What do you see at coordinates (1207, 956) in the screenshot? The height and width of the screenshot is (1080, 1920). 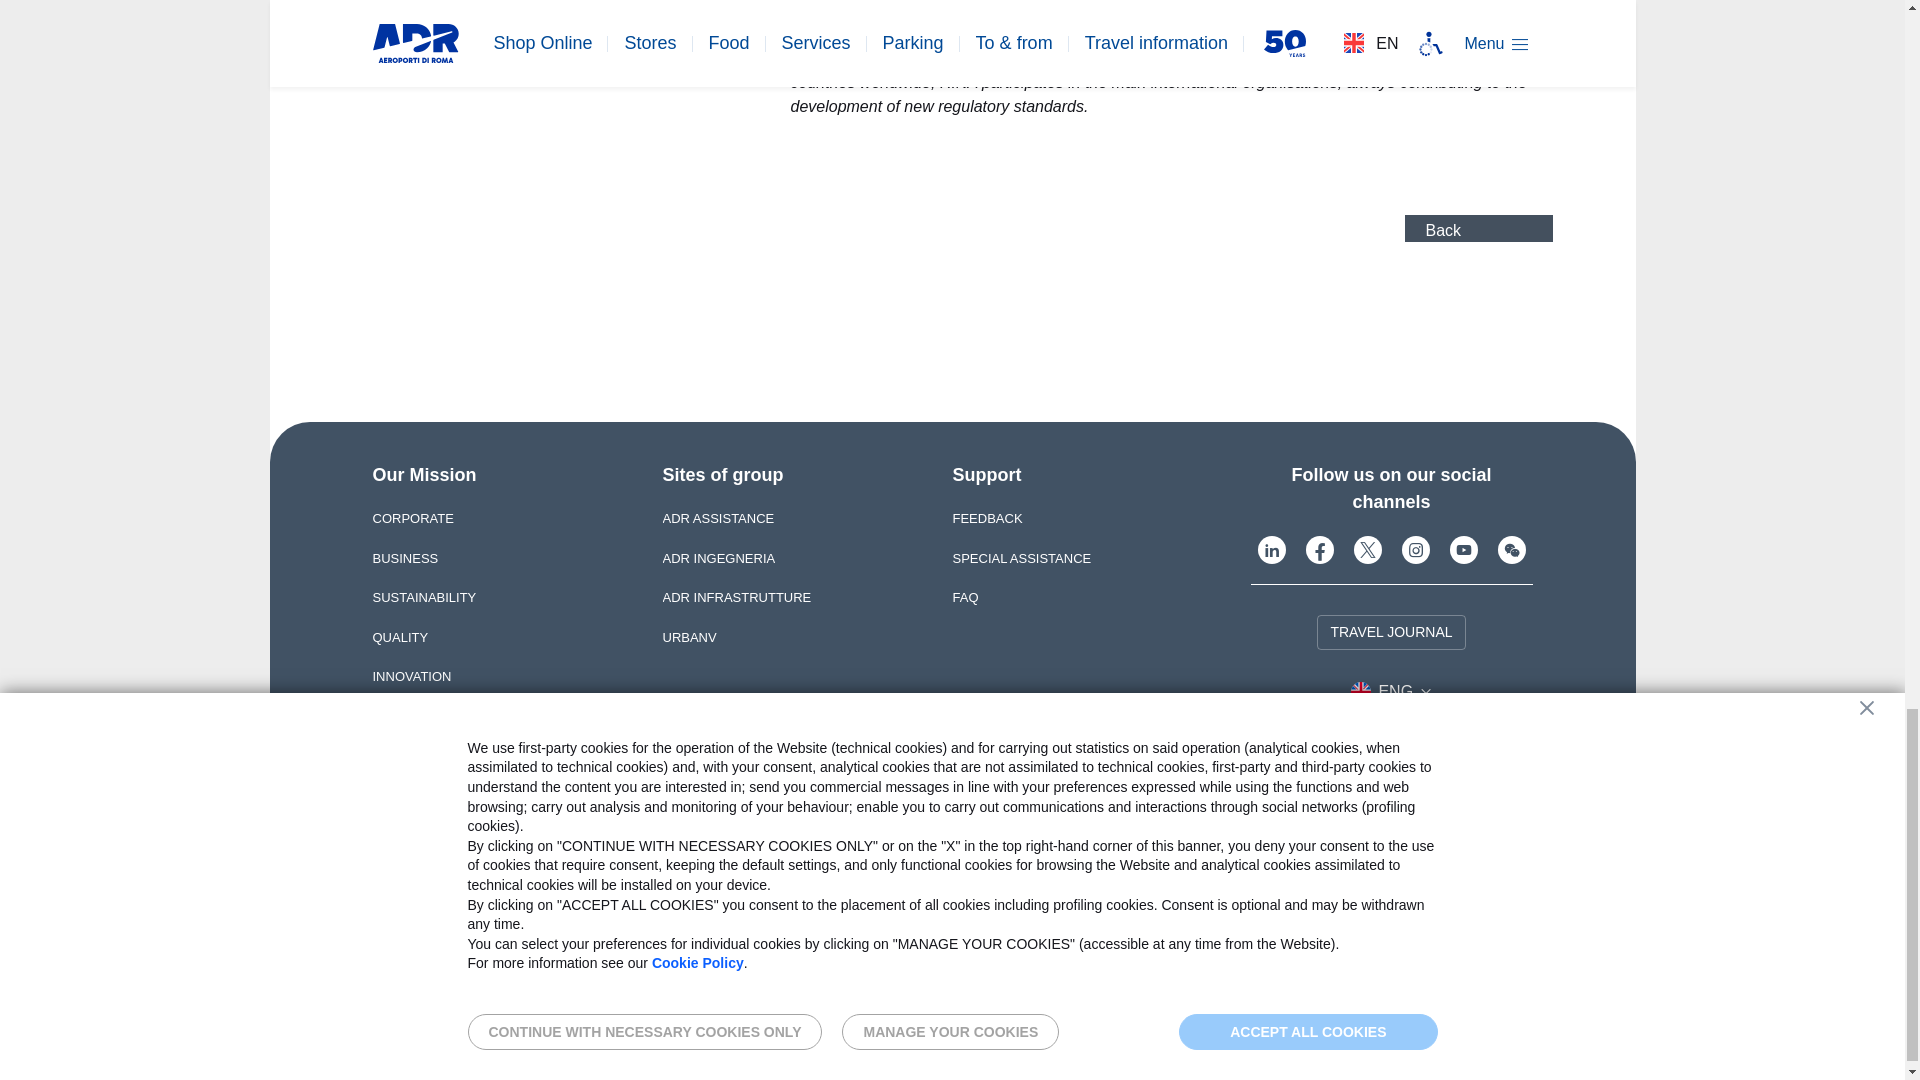 I see `Best european Airport 2022` at bounding box center [1207, 956].